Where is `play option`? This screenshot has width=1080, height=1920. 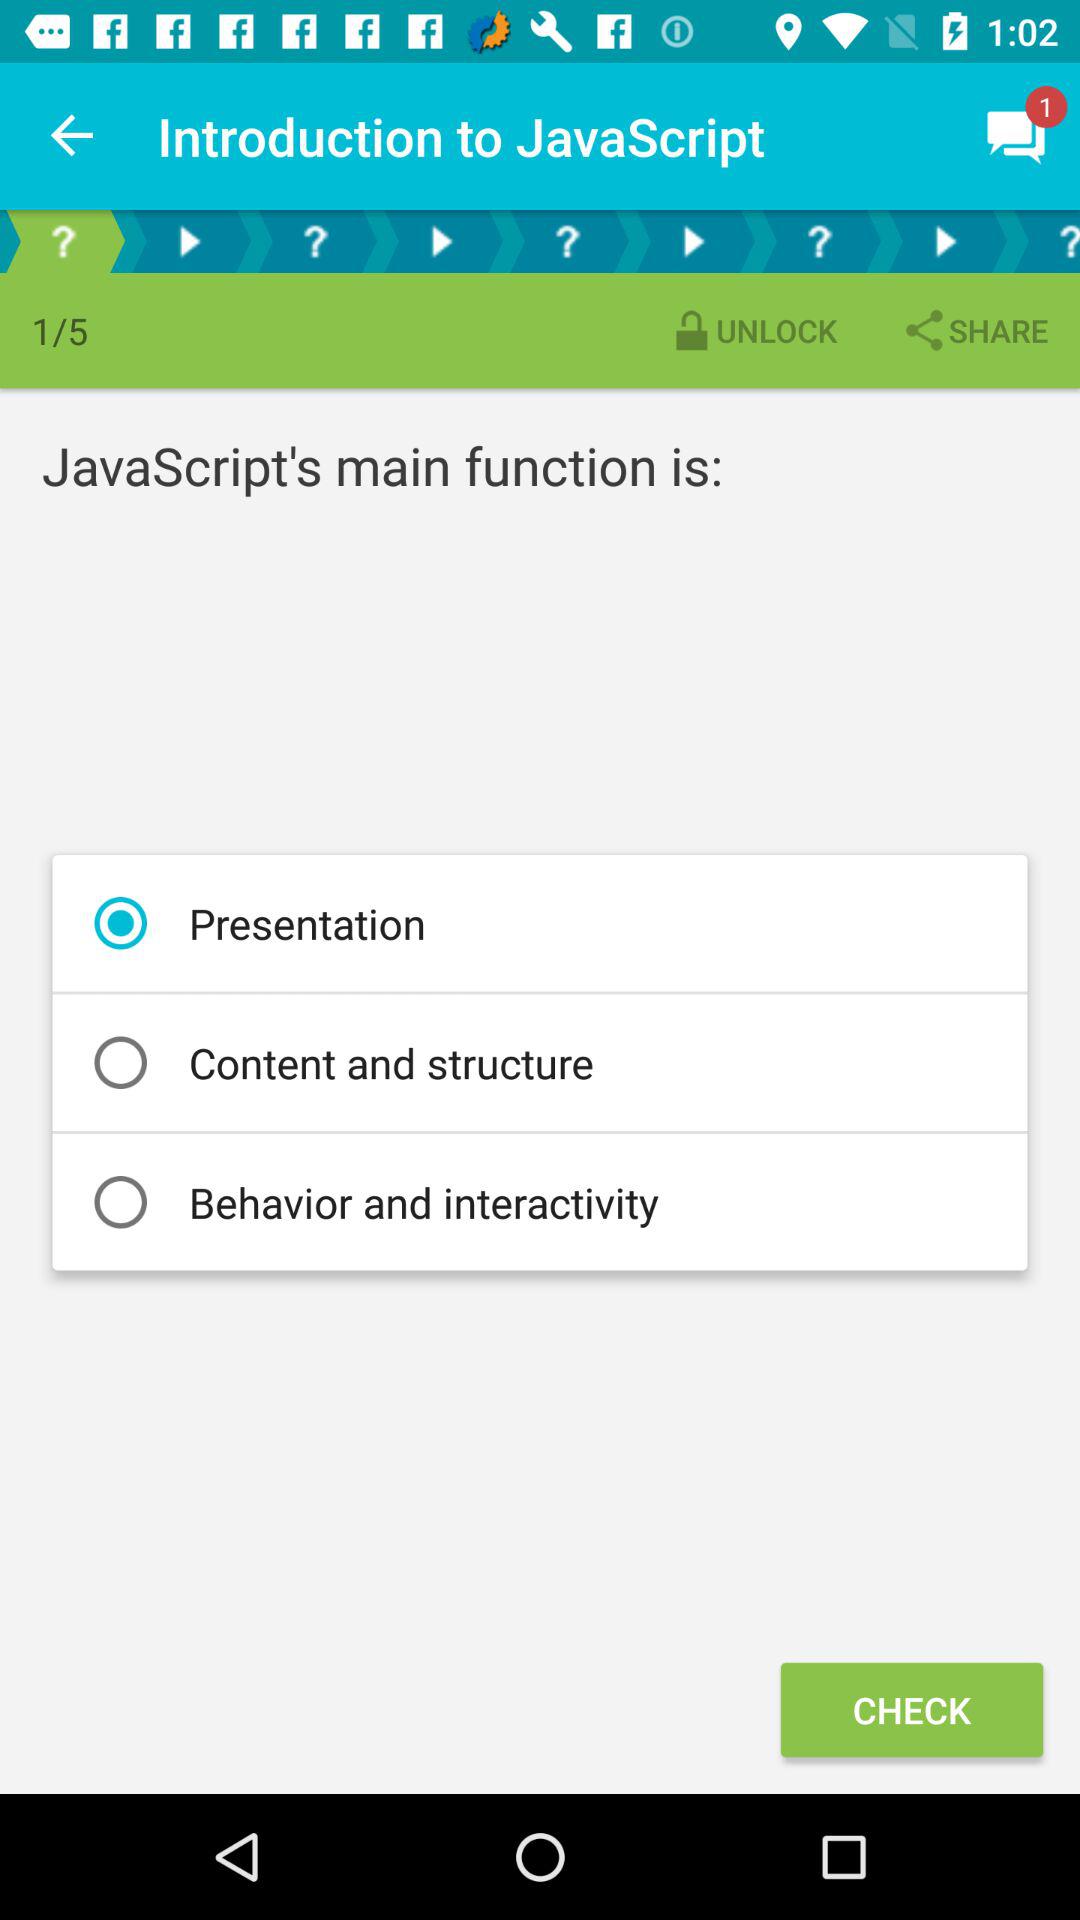 play option is located at coordinates (189, 242).